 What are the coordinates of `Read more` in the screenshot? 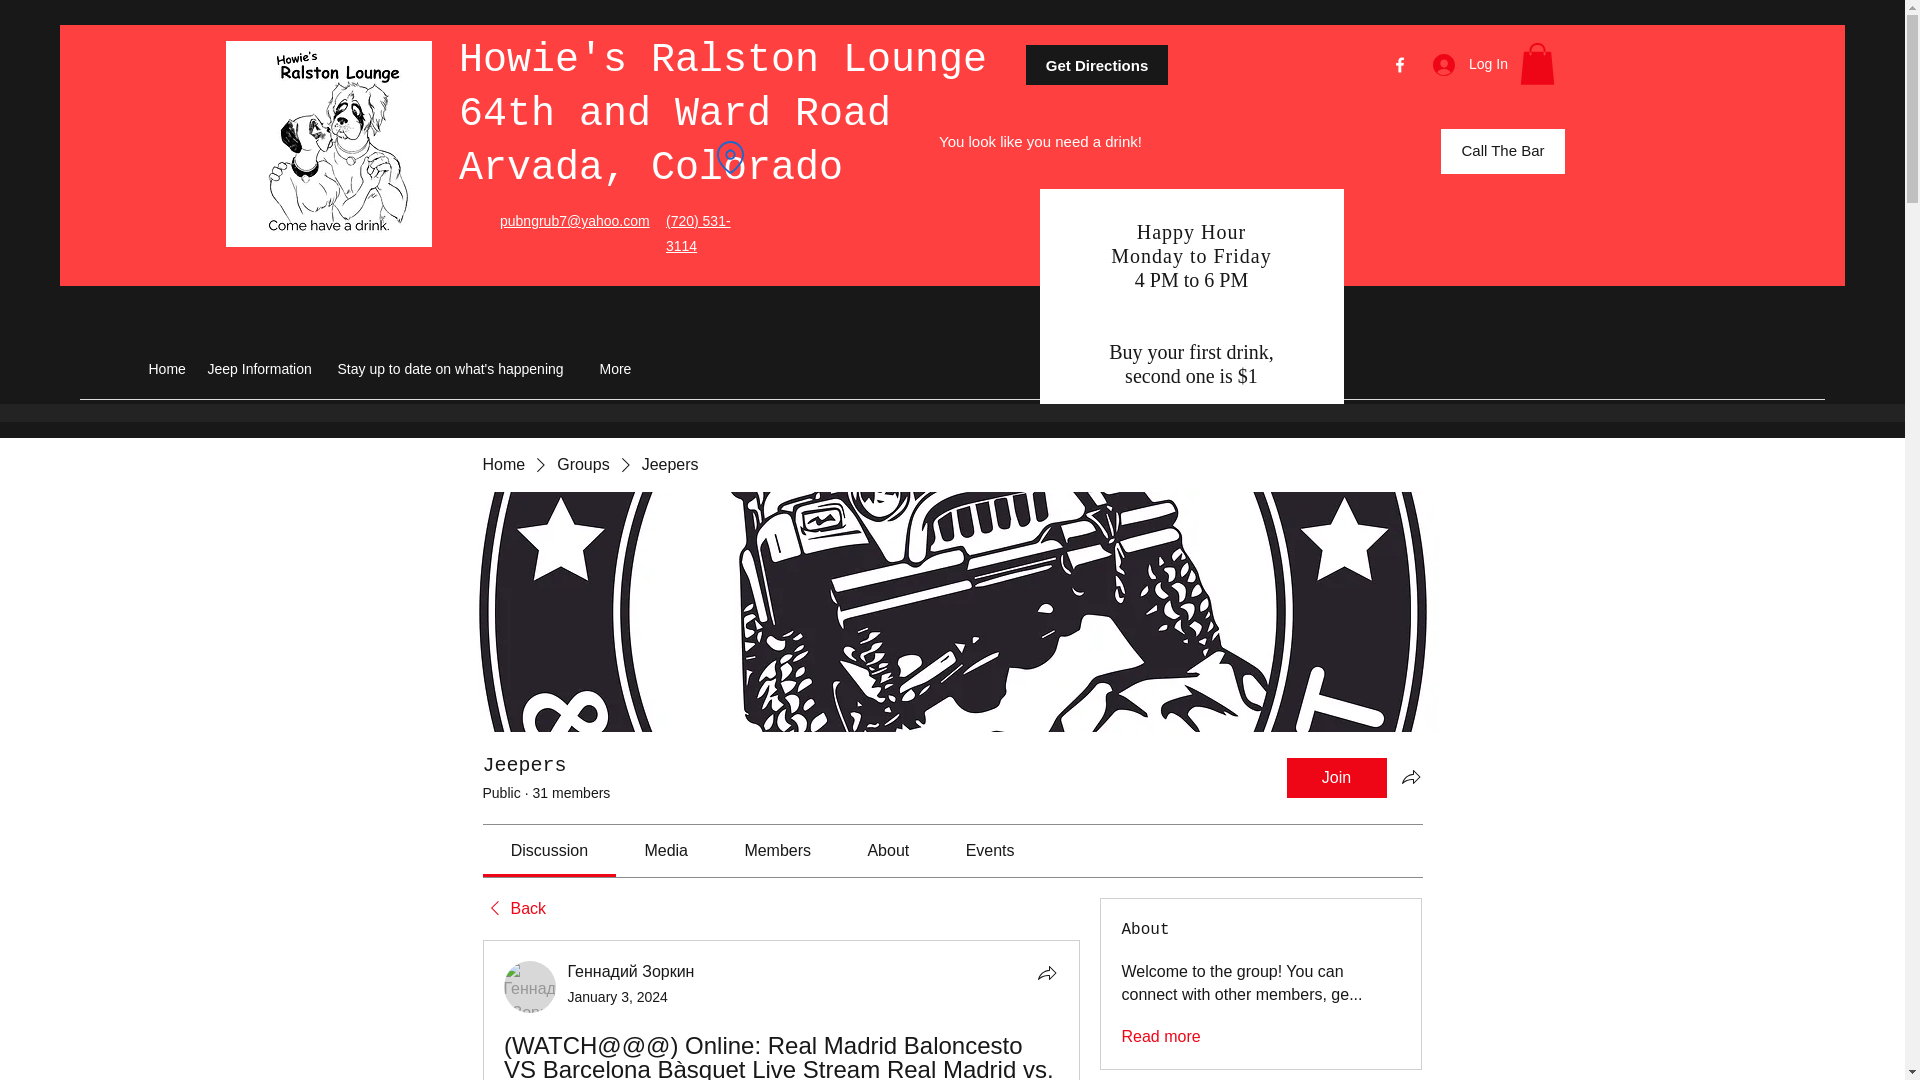 It's located at (1160, 1036).